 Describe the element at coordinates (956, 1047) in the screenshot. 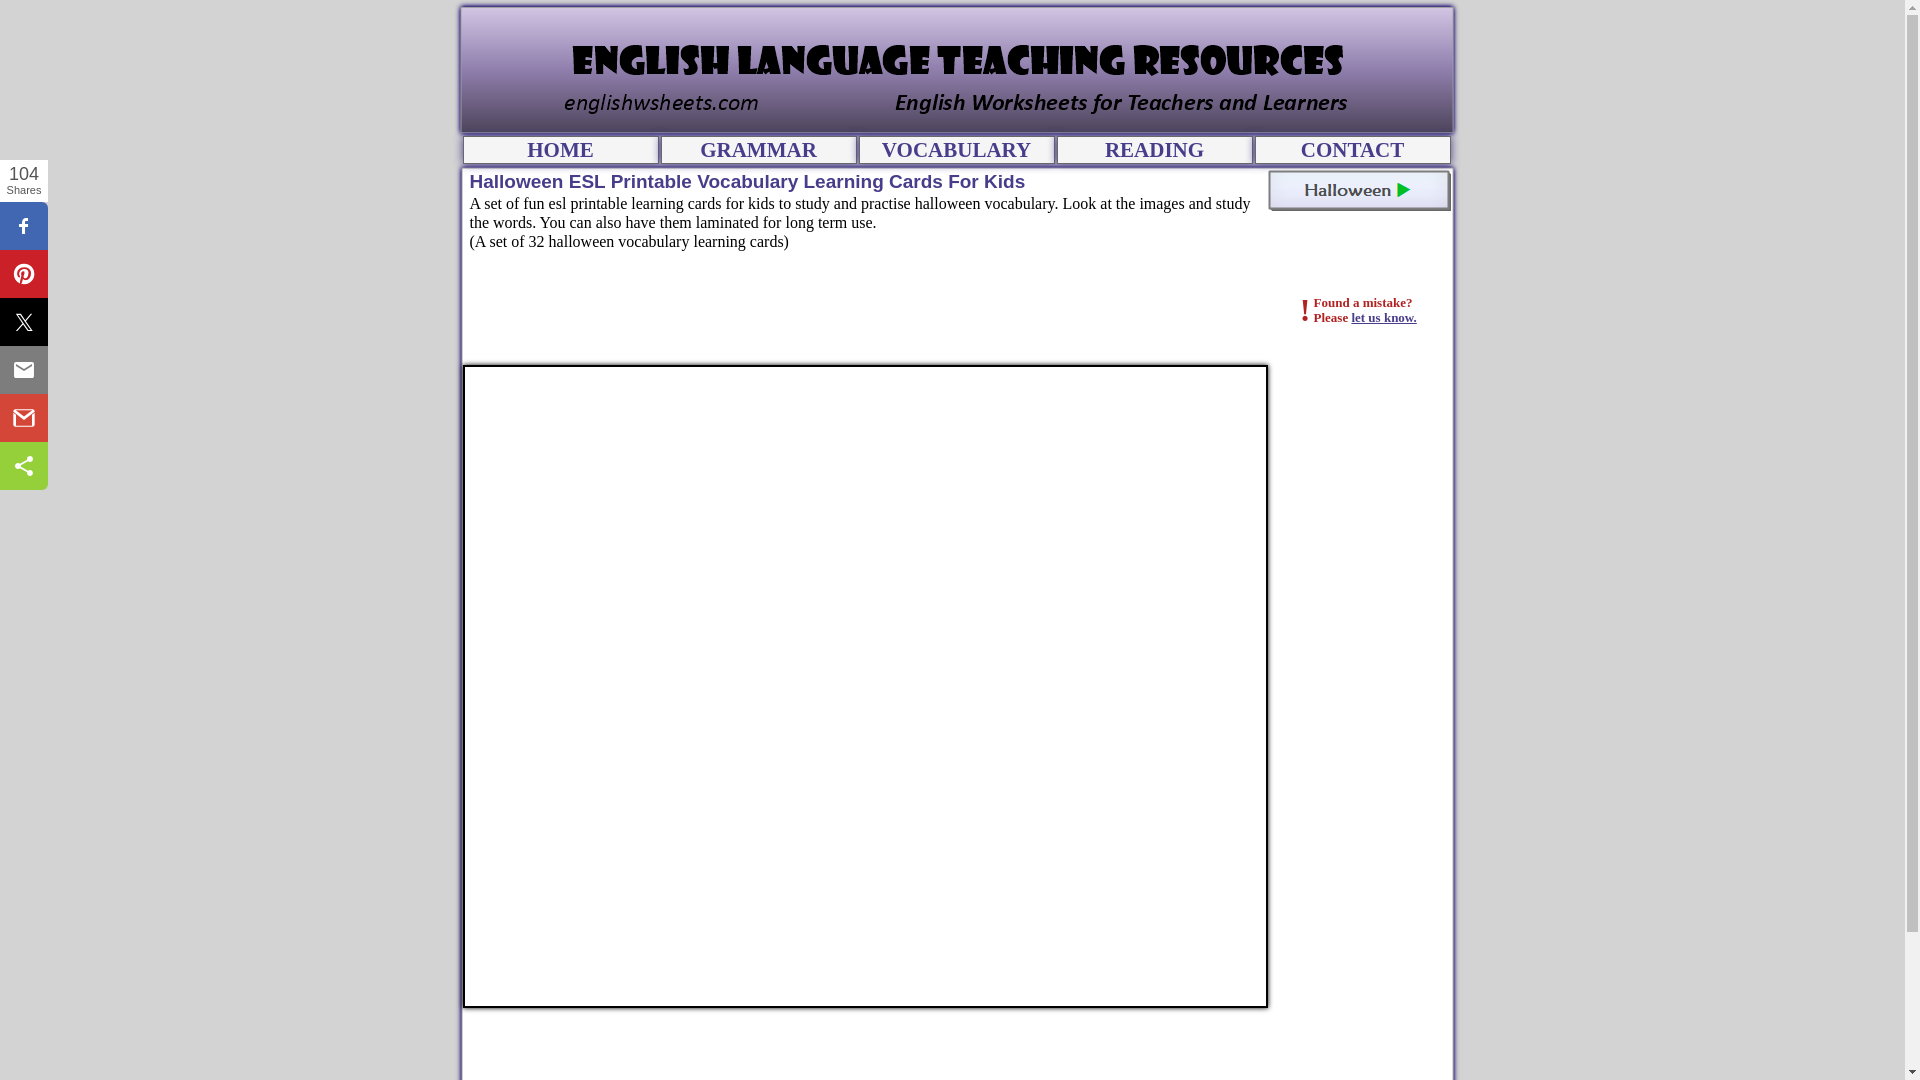

I see `Advertisement` at that location.